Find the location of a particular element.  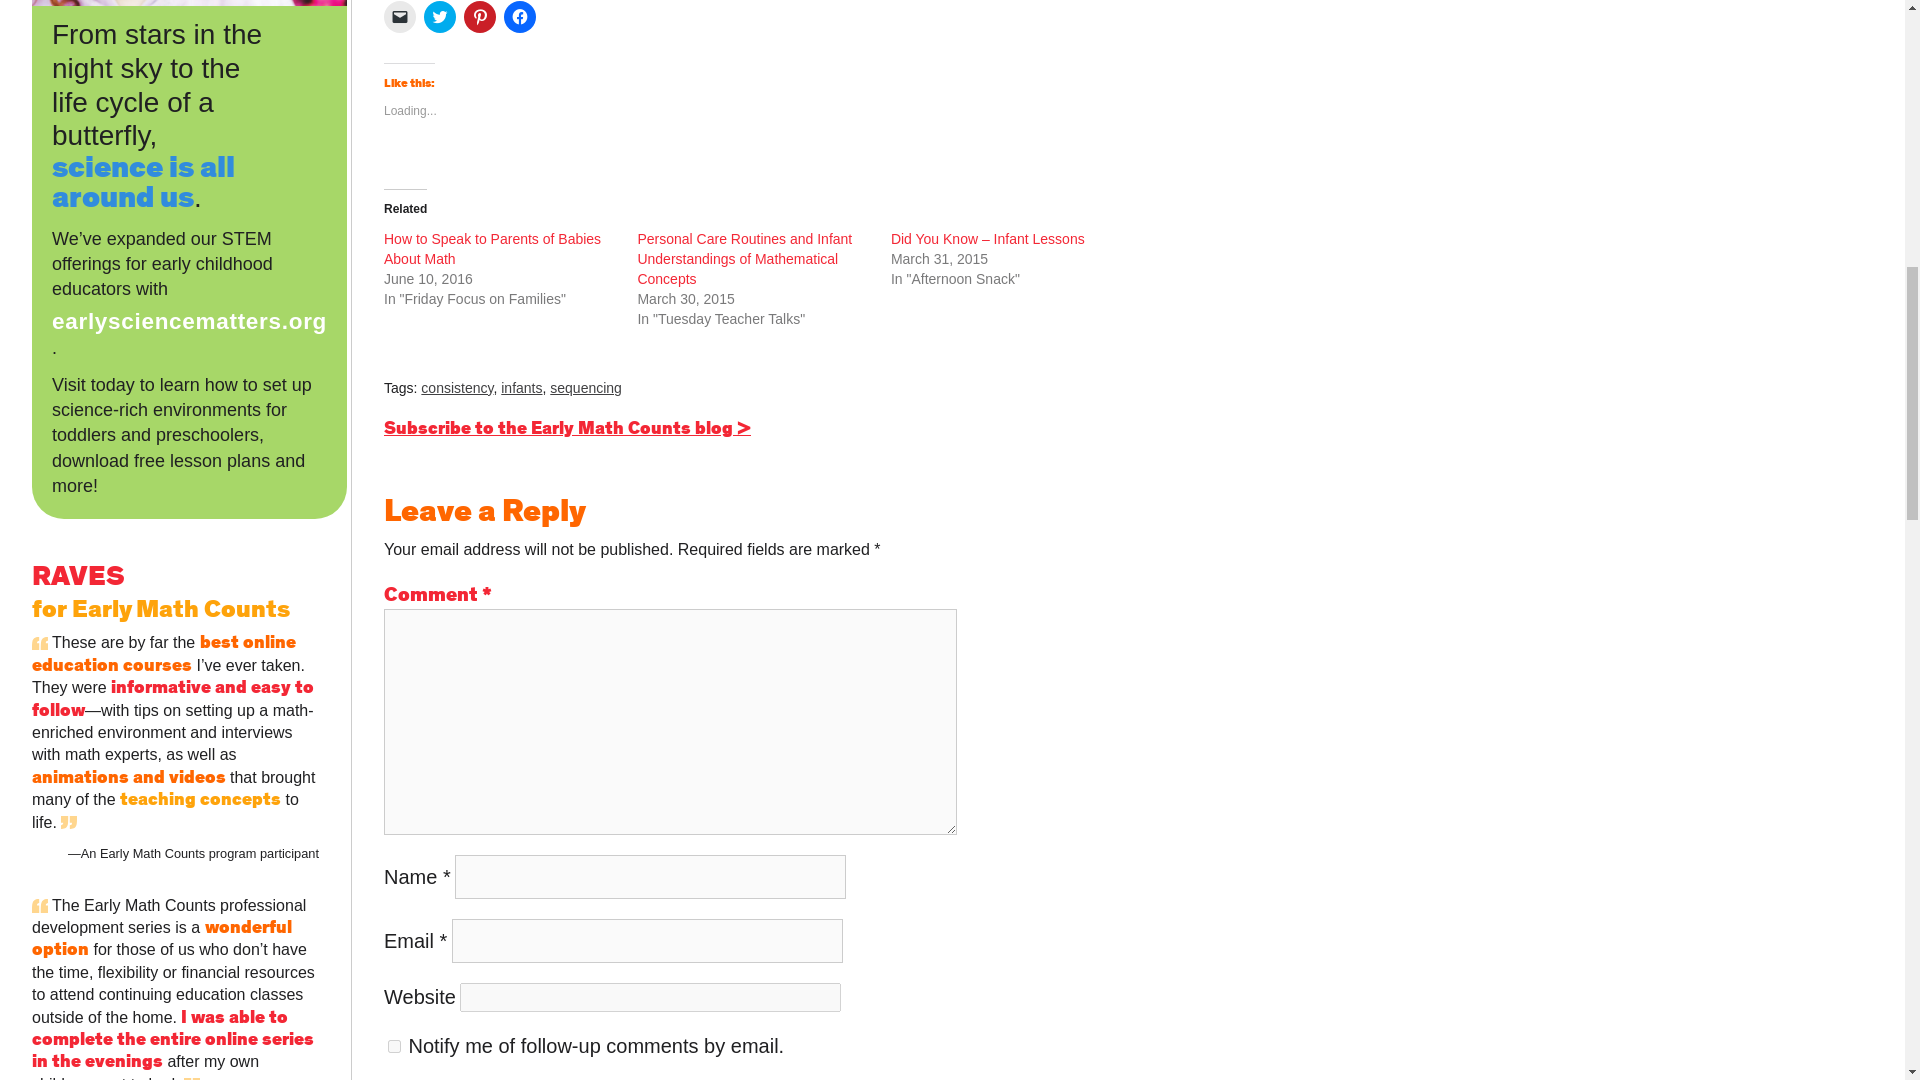

Click to share on Twitter is located at coordinates (440, 17).